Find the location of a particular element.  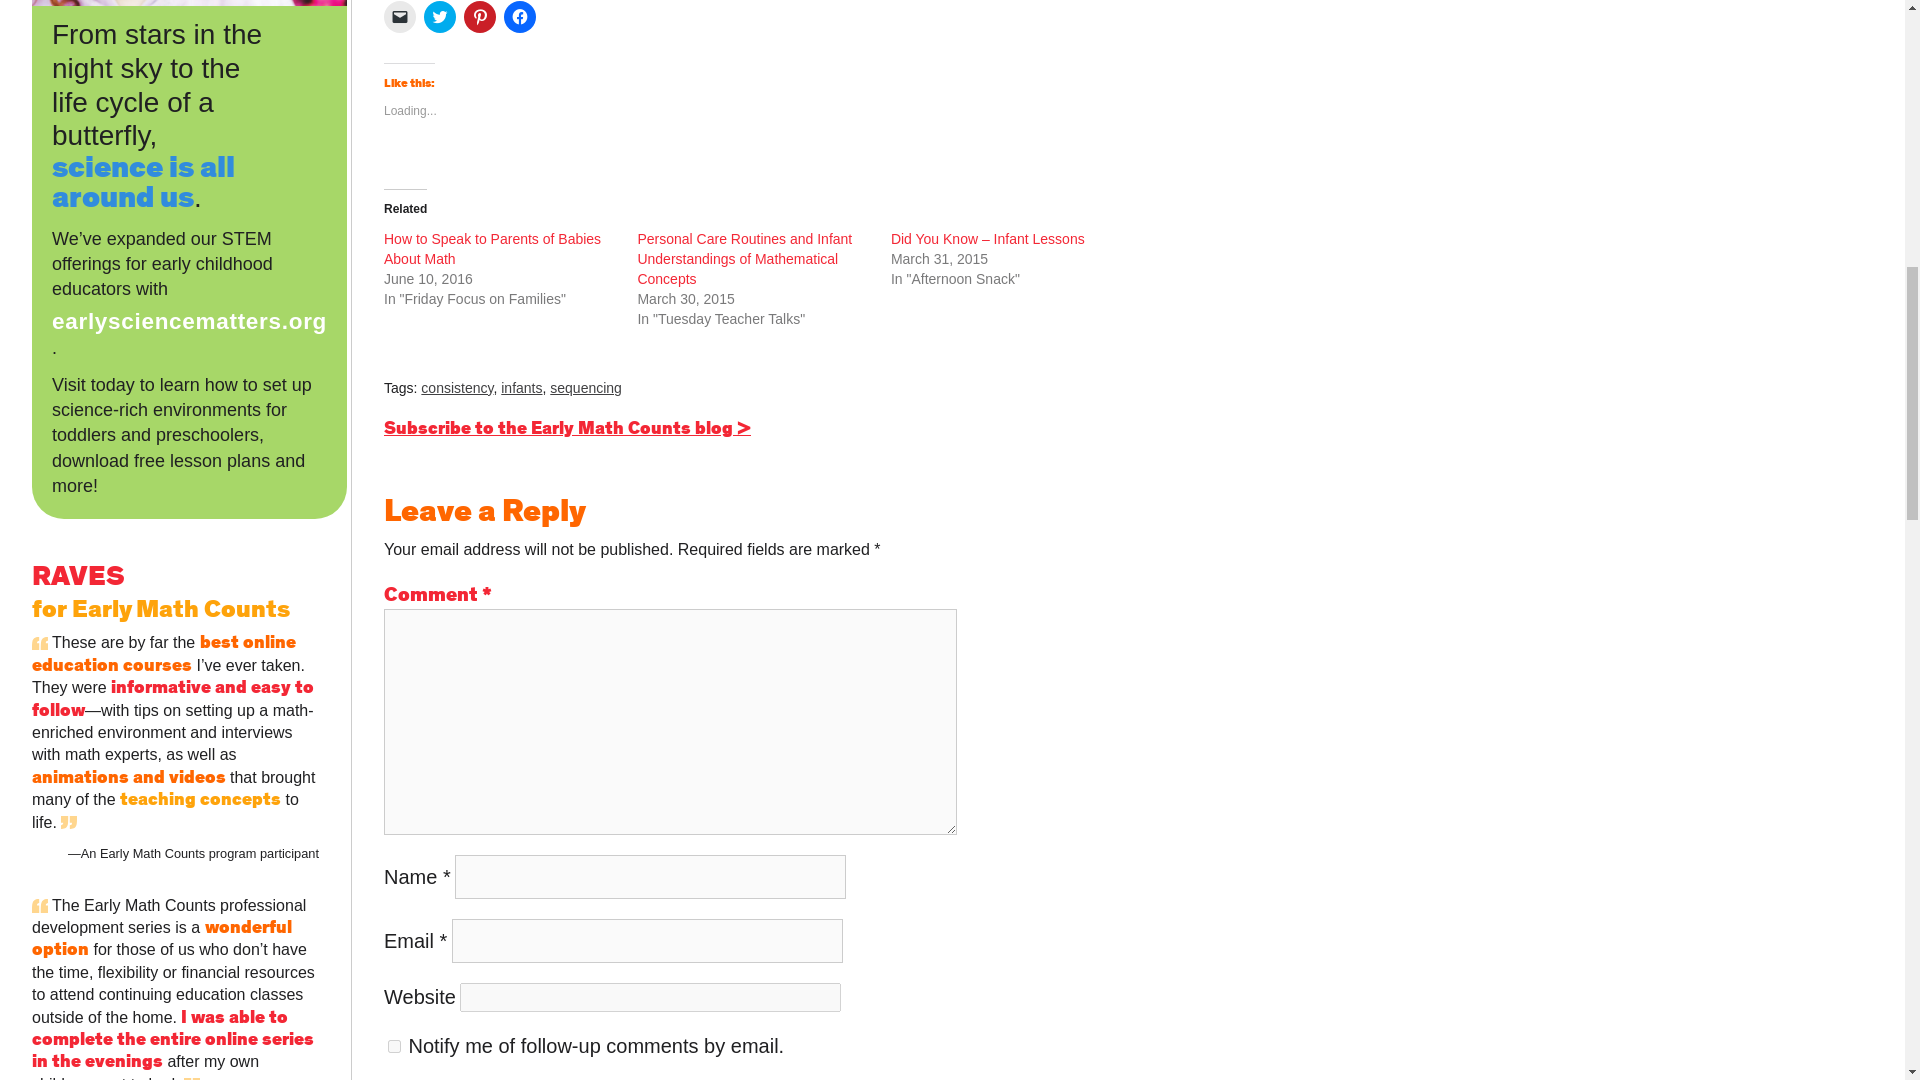

Click to share on Twitter is located at coordinates (440, 17).